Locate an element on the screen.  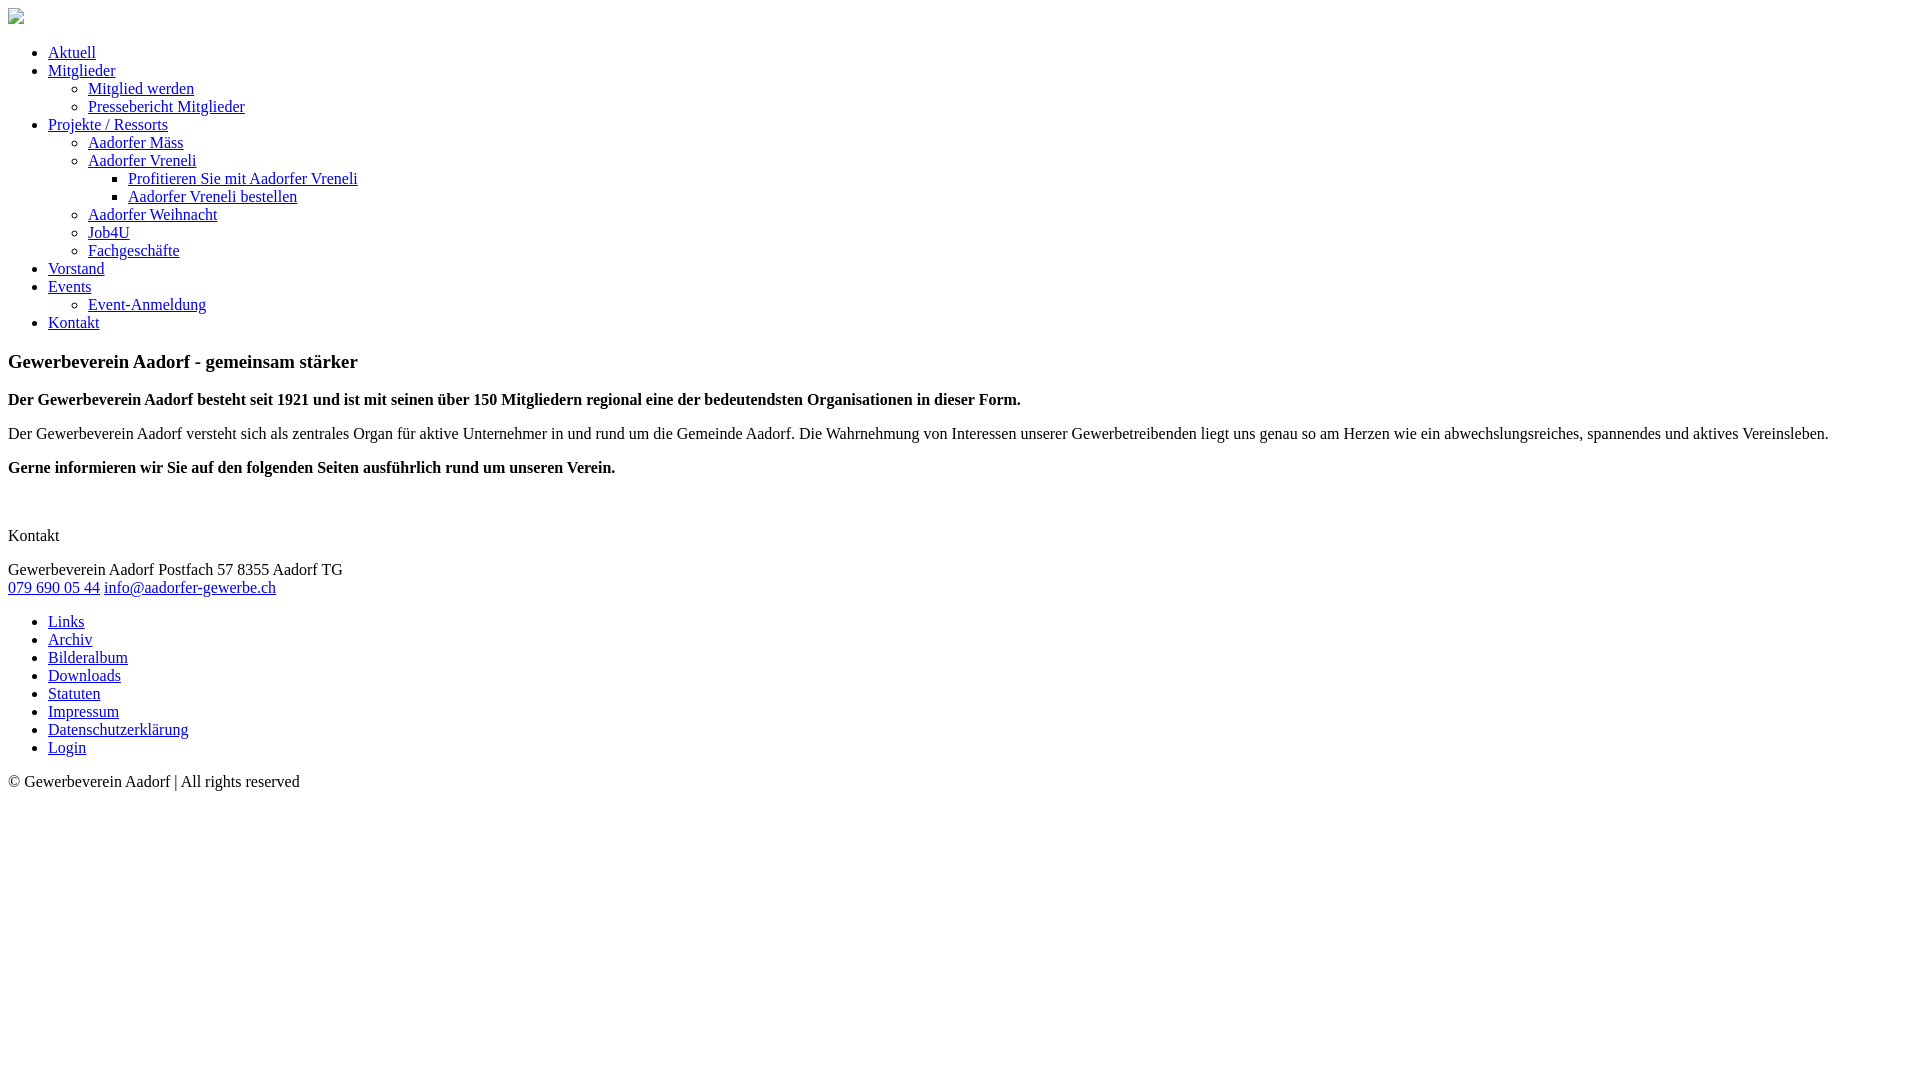
079 690 05 44 is located at coordinates (54, 588).